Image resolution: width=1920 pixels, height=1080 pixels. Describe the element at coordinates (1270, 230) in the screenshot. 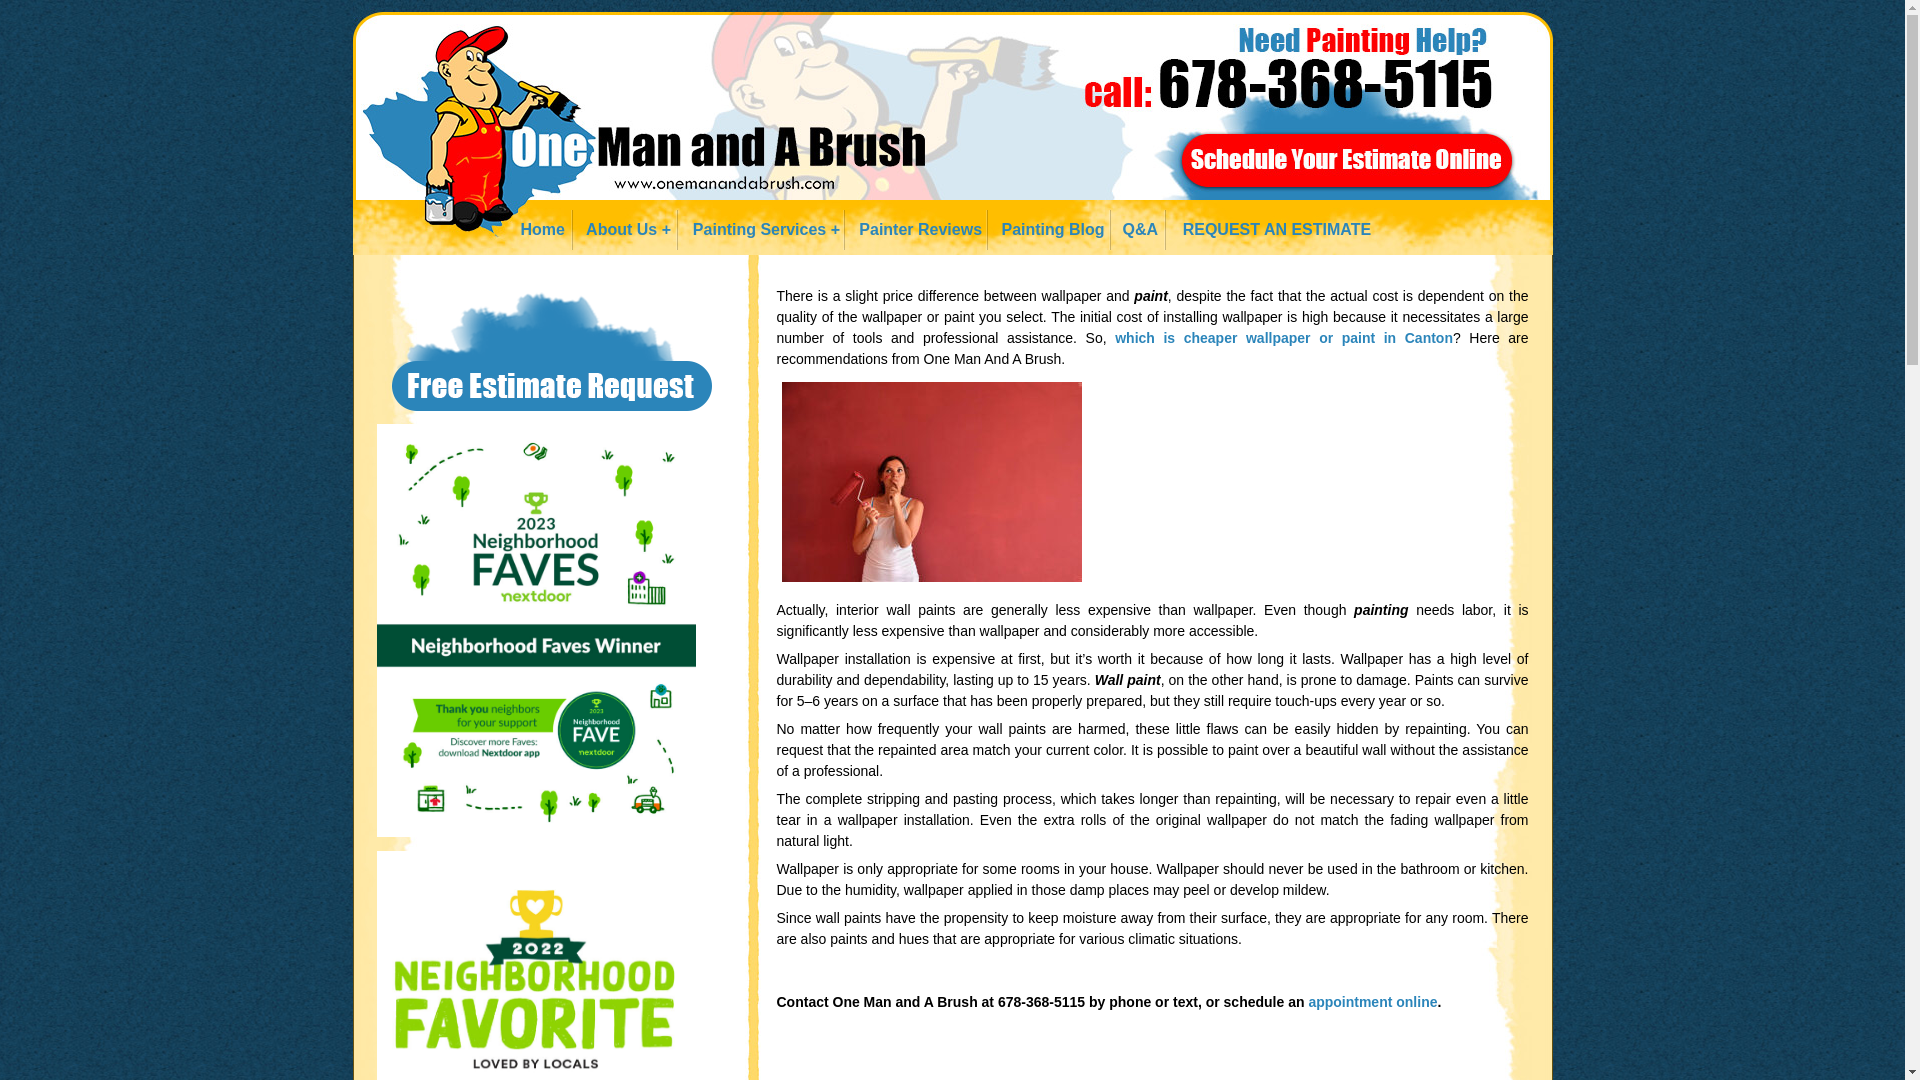

I see `REQUEST AN ESTIMATE` at that location.